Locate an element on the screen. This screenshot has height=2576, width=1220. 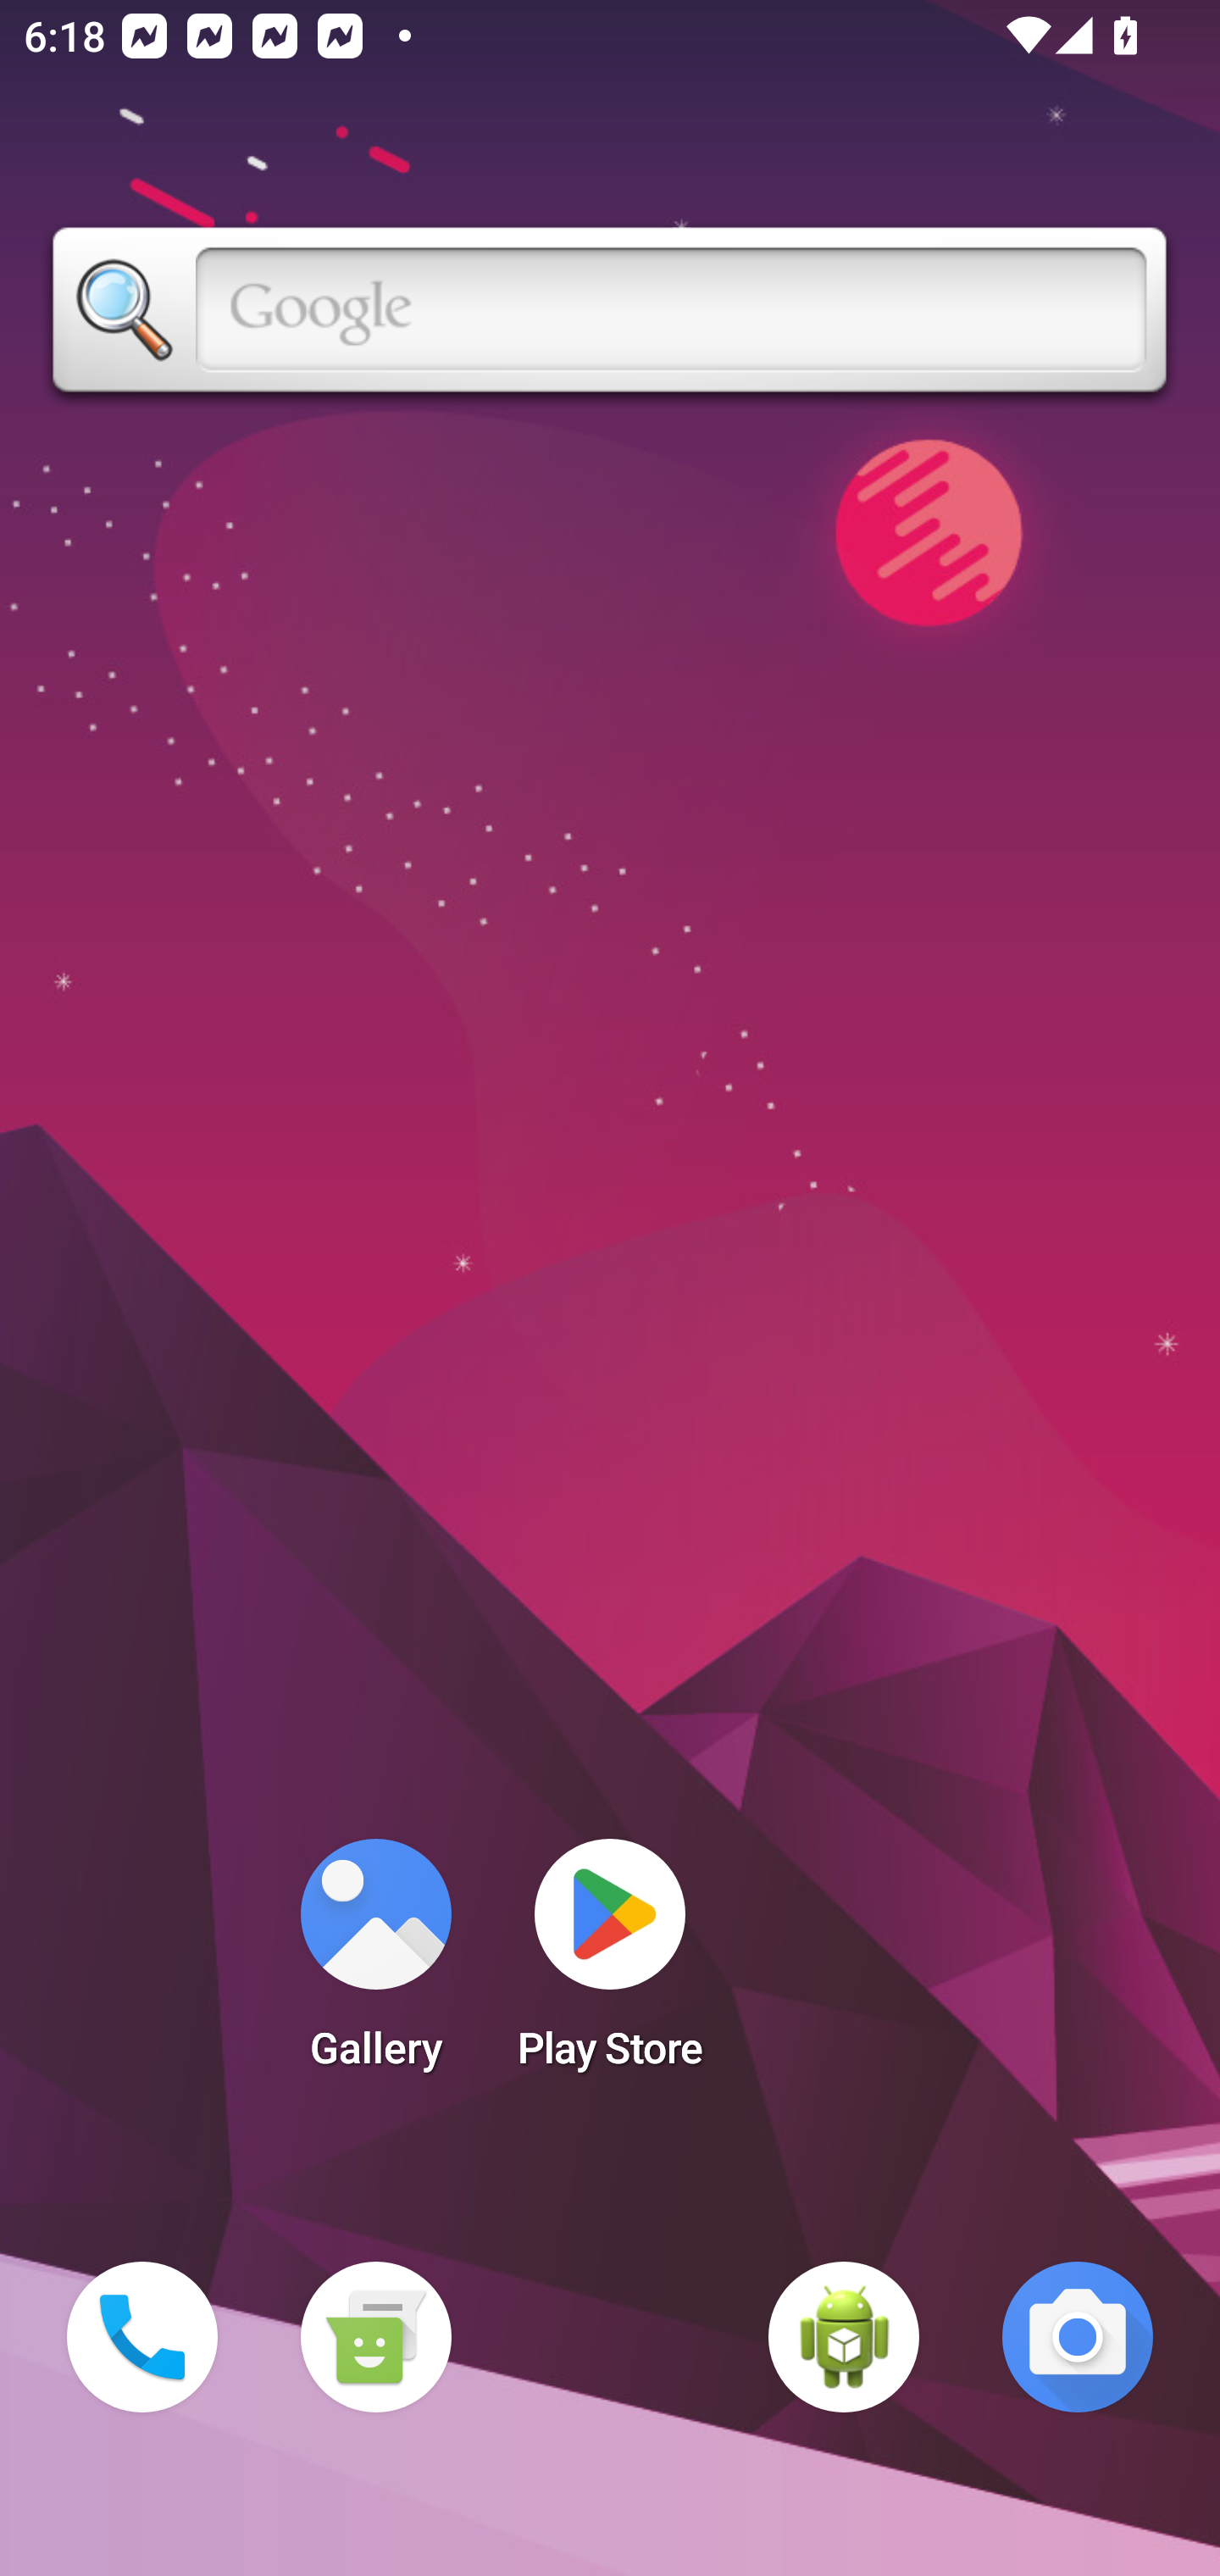
Phone is located at coordinates (142, 2337).